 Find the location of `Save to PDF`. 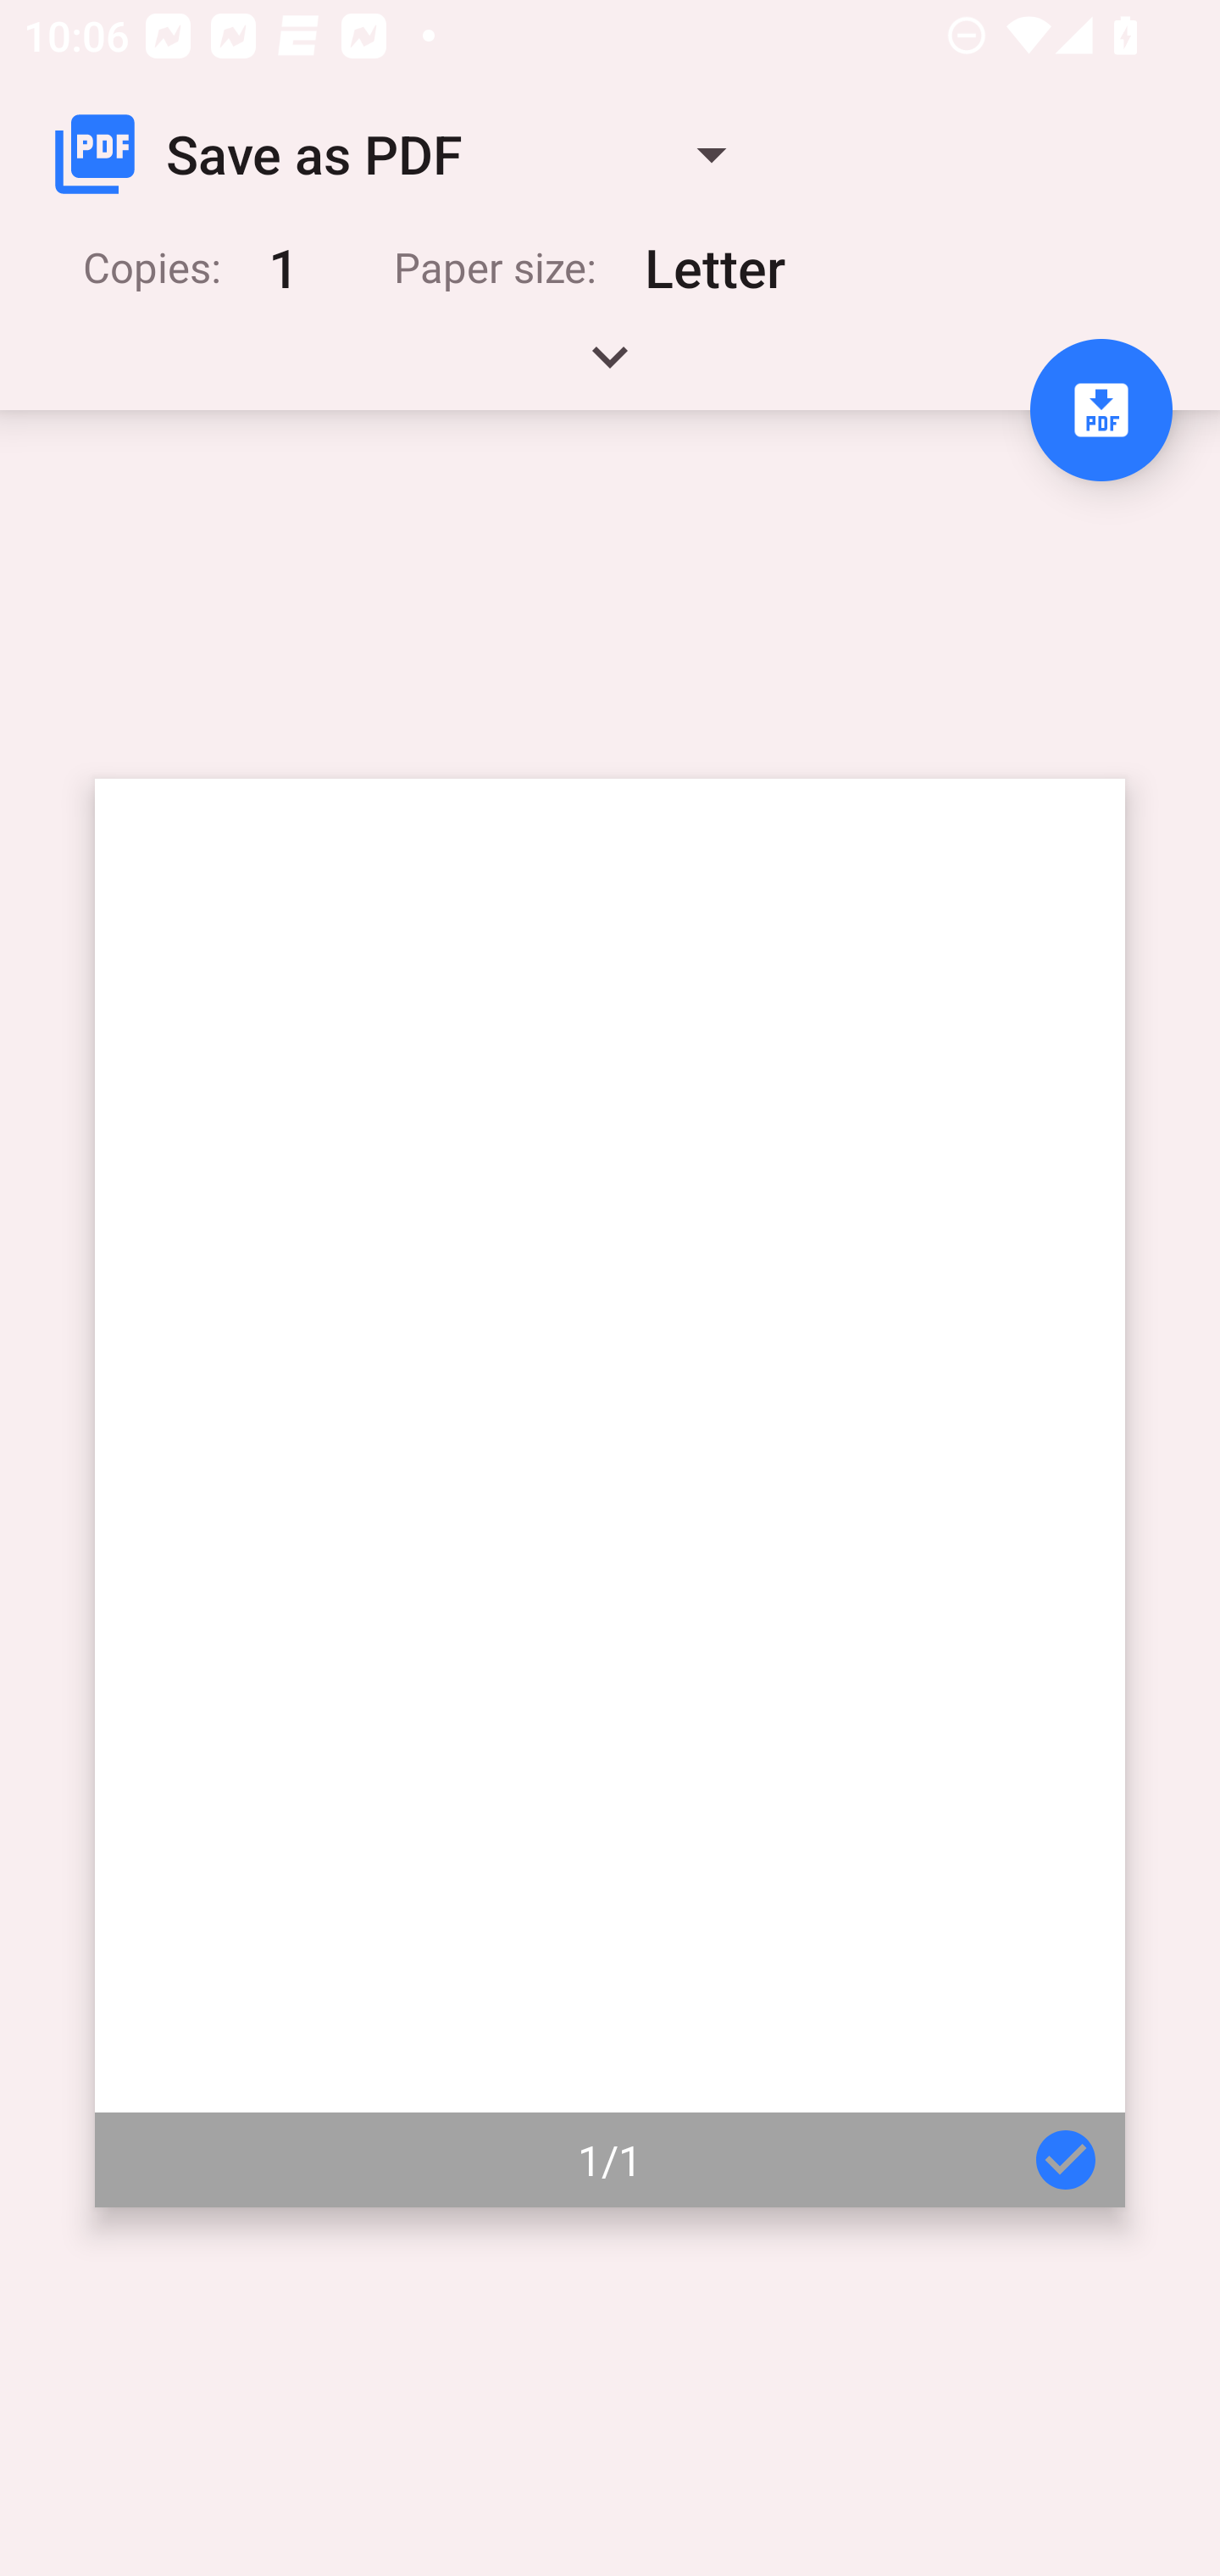

Save to PDF is located at coordinates (1101, 410).